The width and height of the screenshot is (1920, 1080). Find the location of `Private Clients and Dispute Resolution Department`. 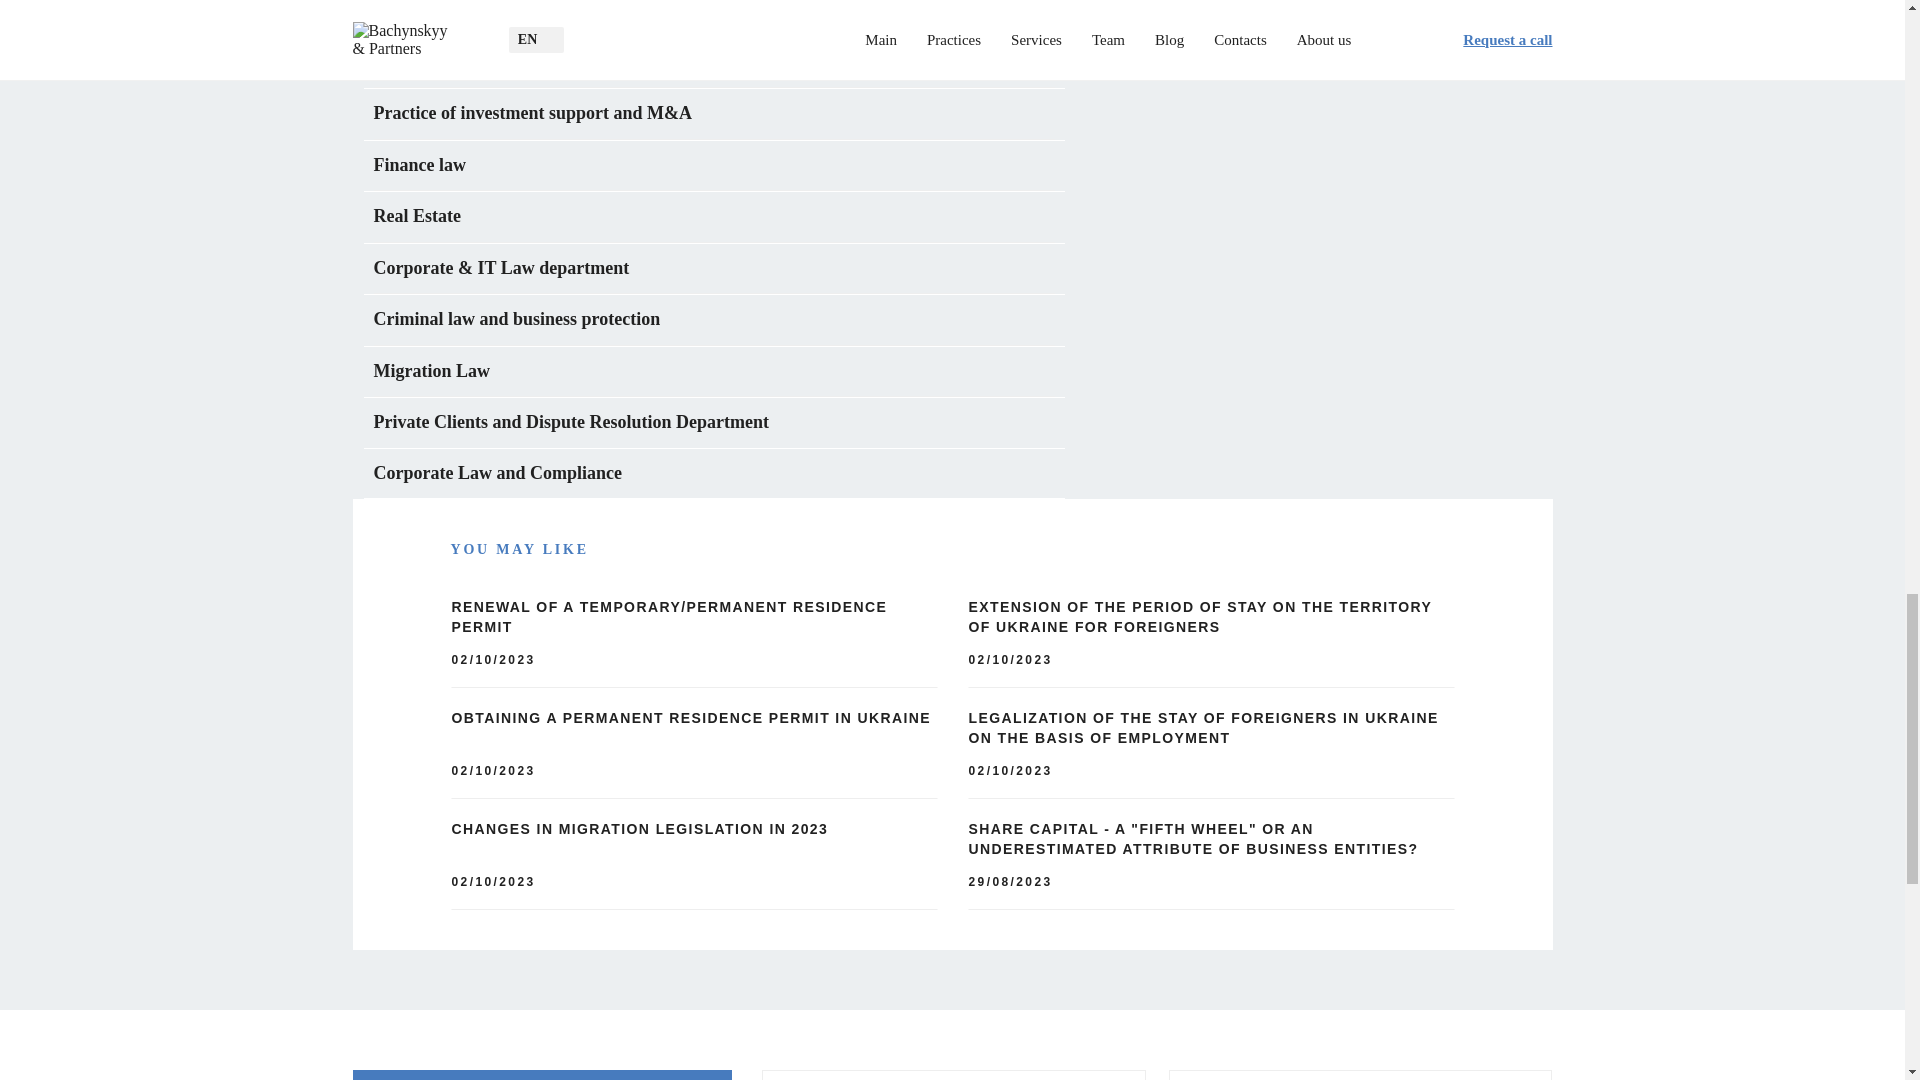

Private Clients and Dispute Resolution Department is located at coordinates (714, 423).